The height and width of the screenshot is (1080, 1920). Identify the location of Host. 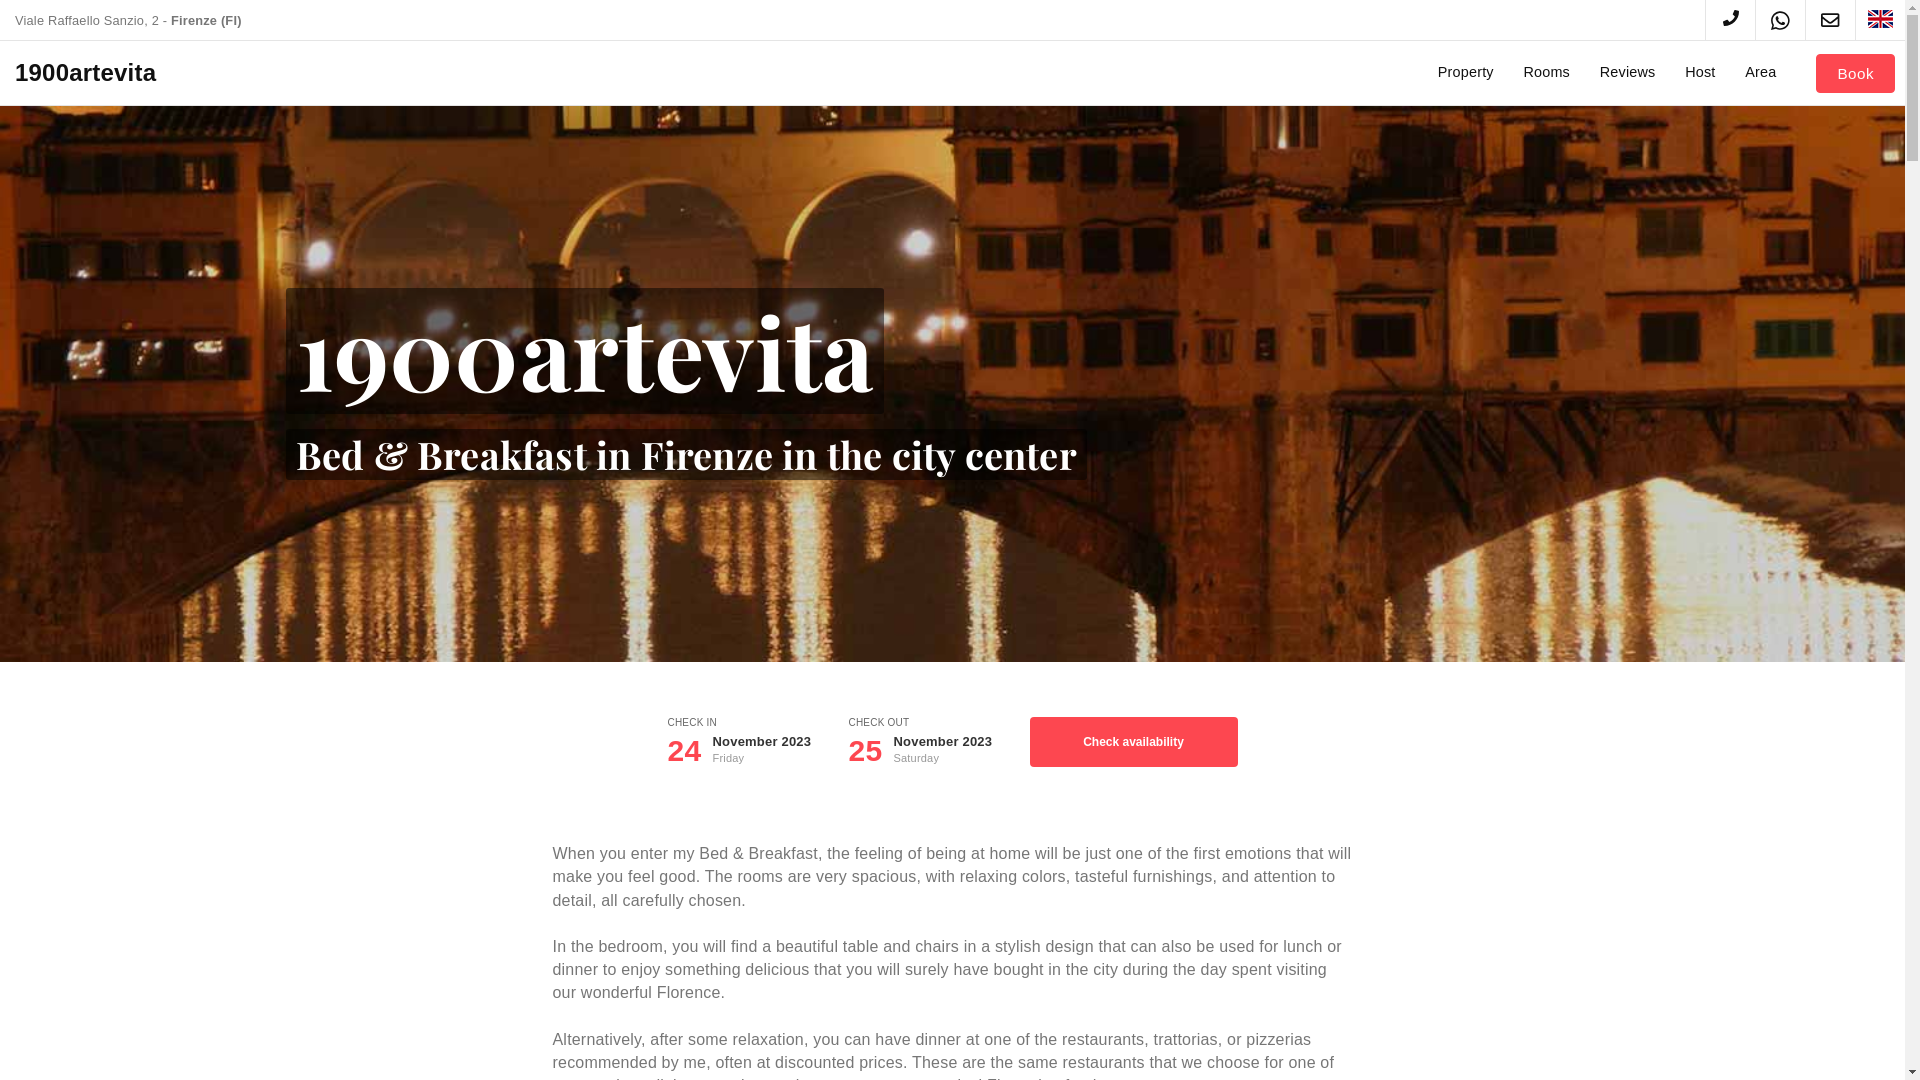
(1700, 85).